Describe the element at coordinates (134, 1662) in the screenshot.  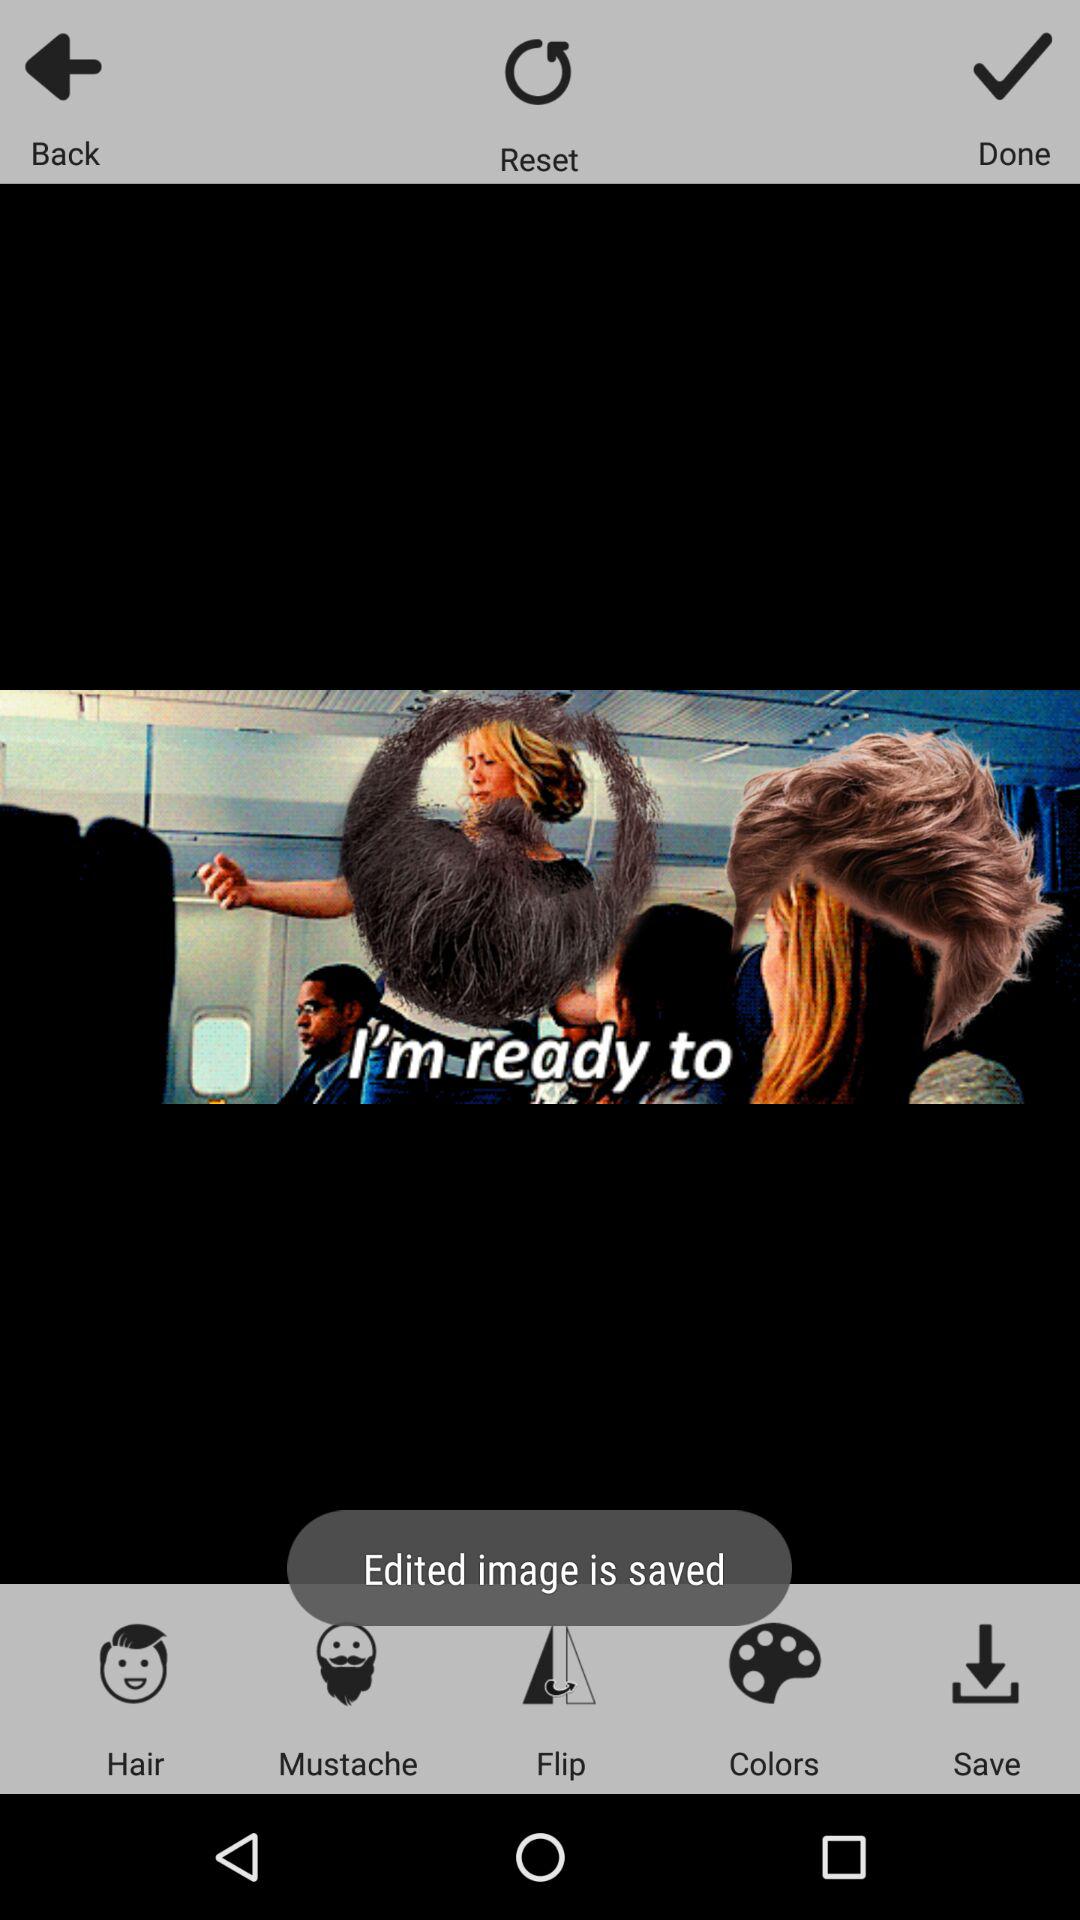
I see `hair` at that location.